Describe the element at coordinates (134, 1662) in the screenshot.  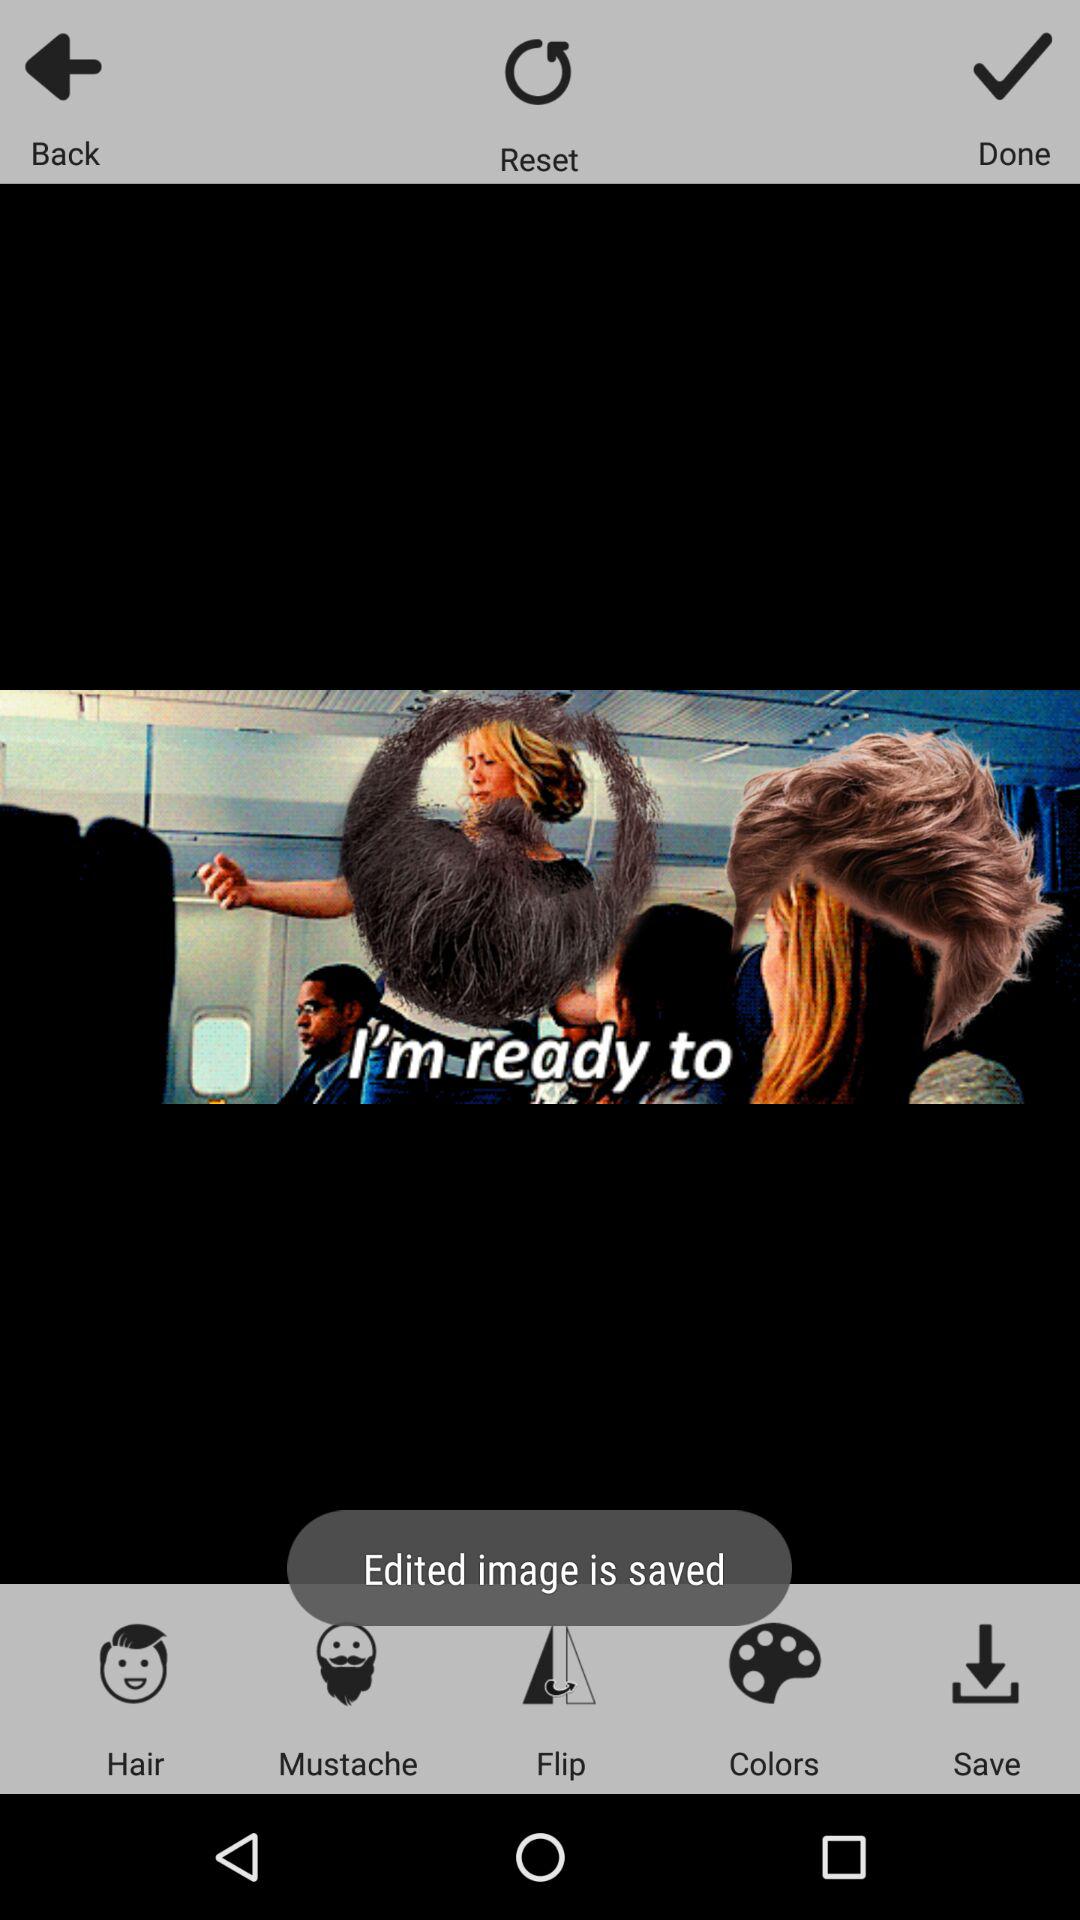
I see `hair` at that location.